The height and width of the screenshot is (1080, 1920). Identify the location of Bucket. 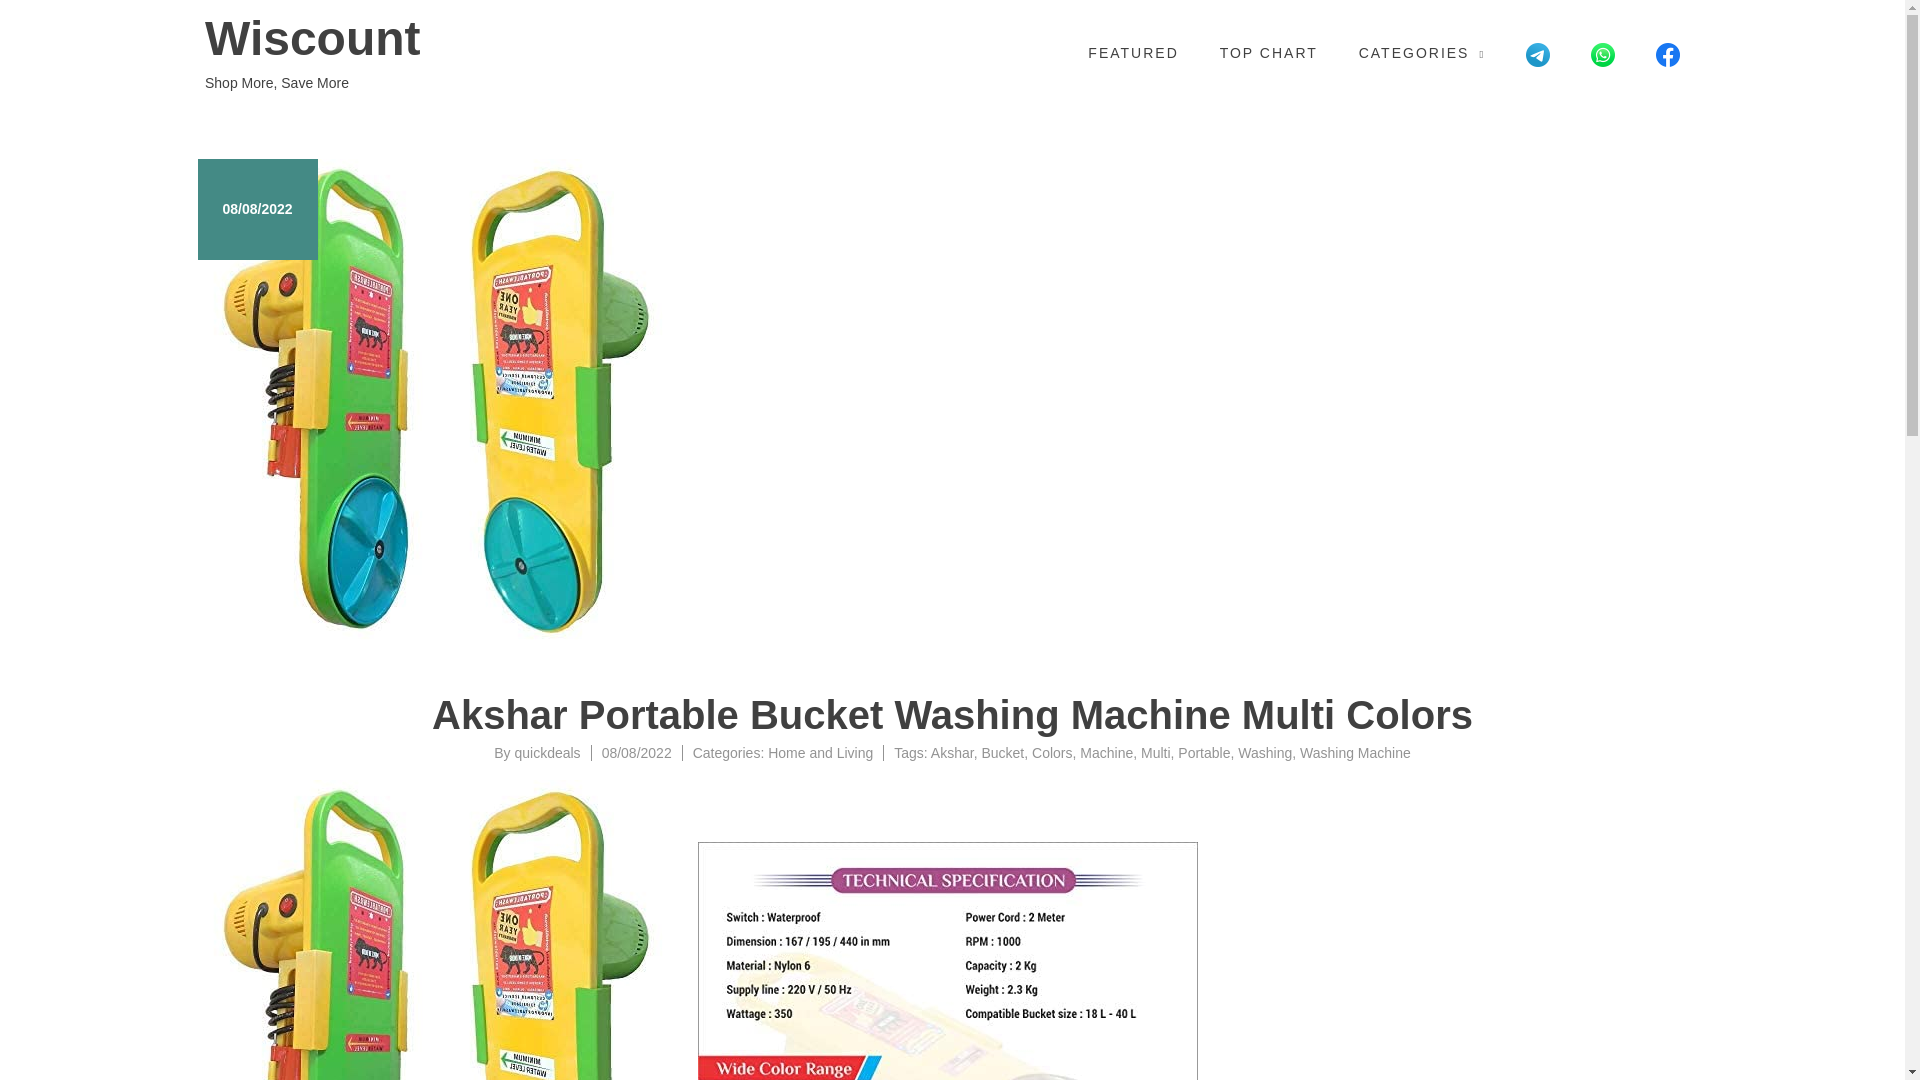
(1002, 753).